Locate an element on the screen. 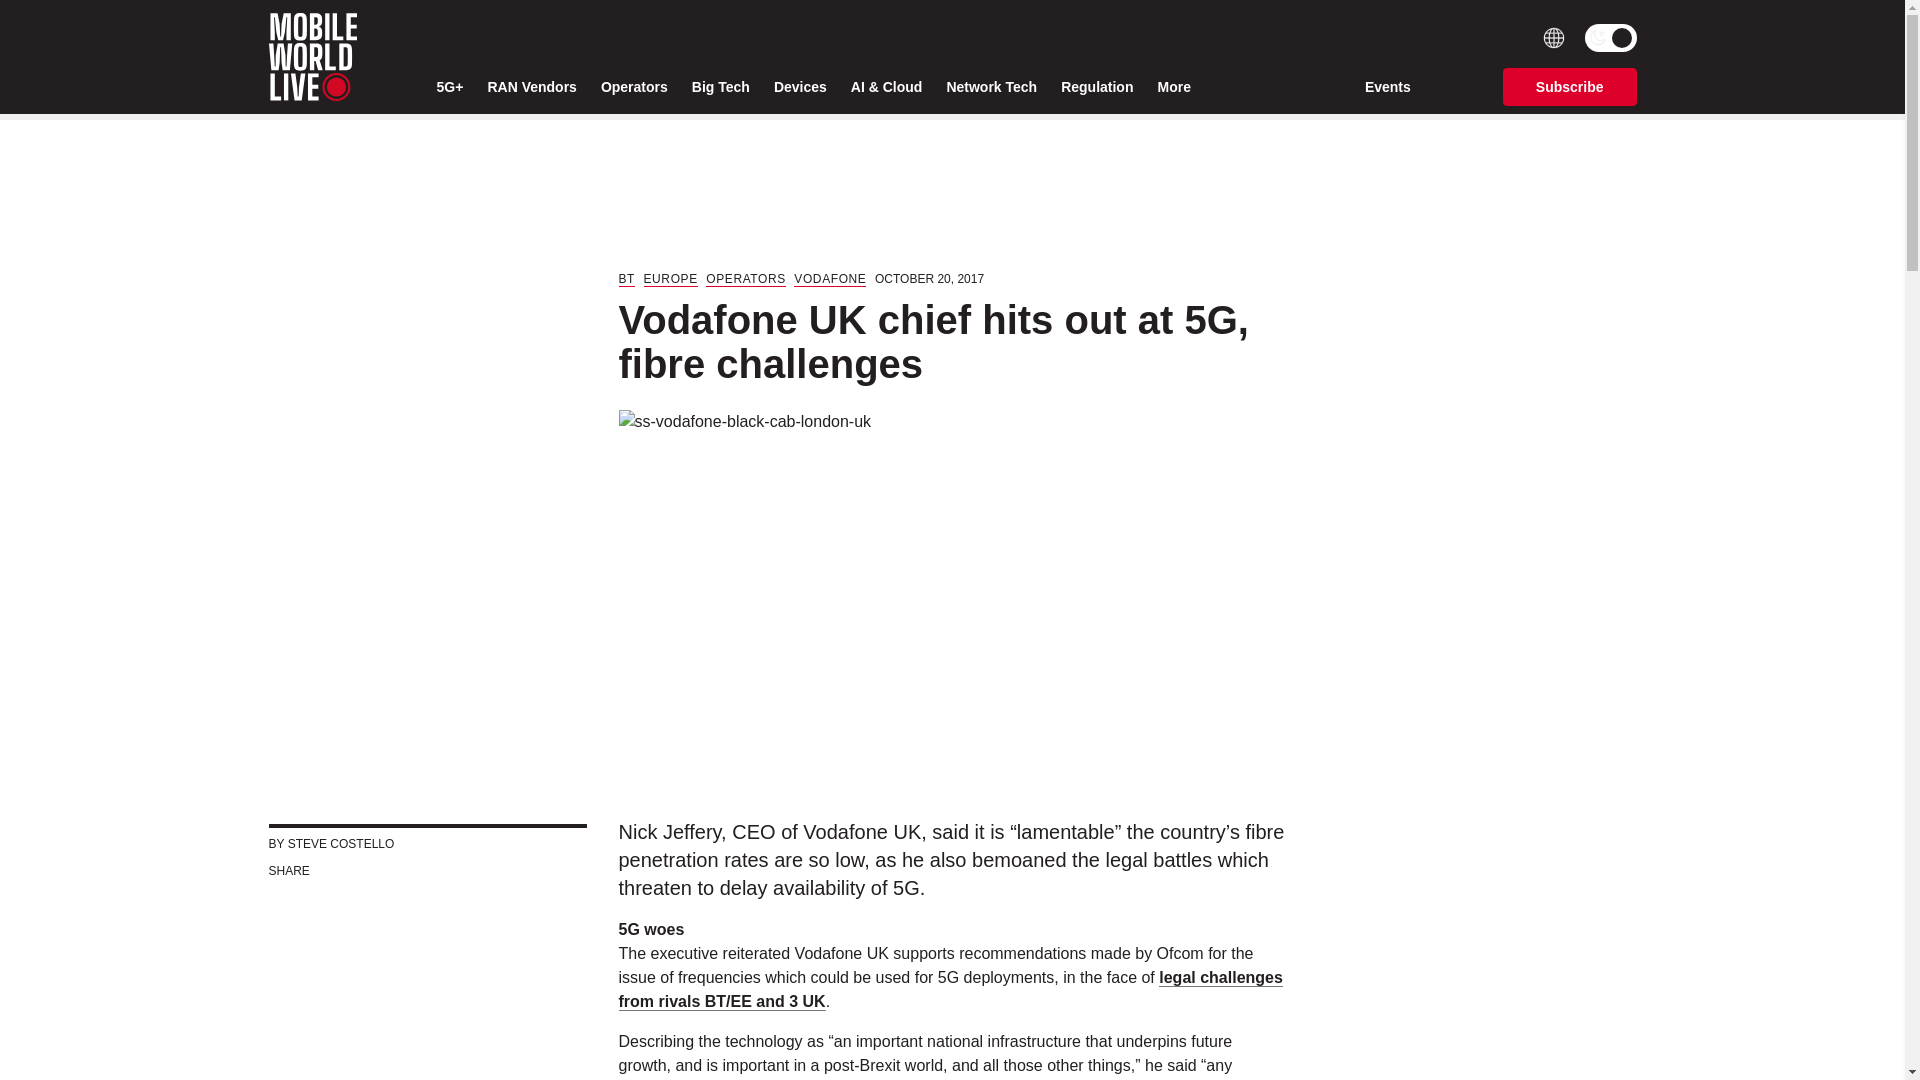 This screenshot has height=1080, width=1920. RAN Vendors is located at coordinates (532, 87).